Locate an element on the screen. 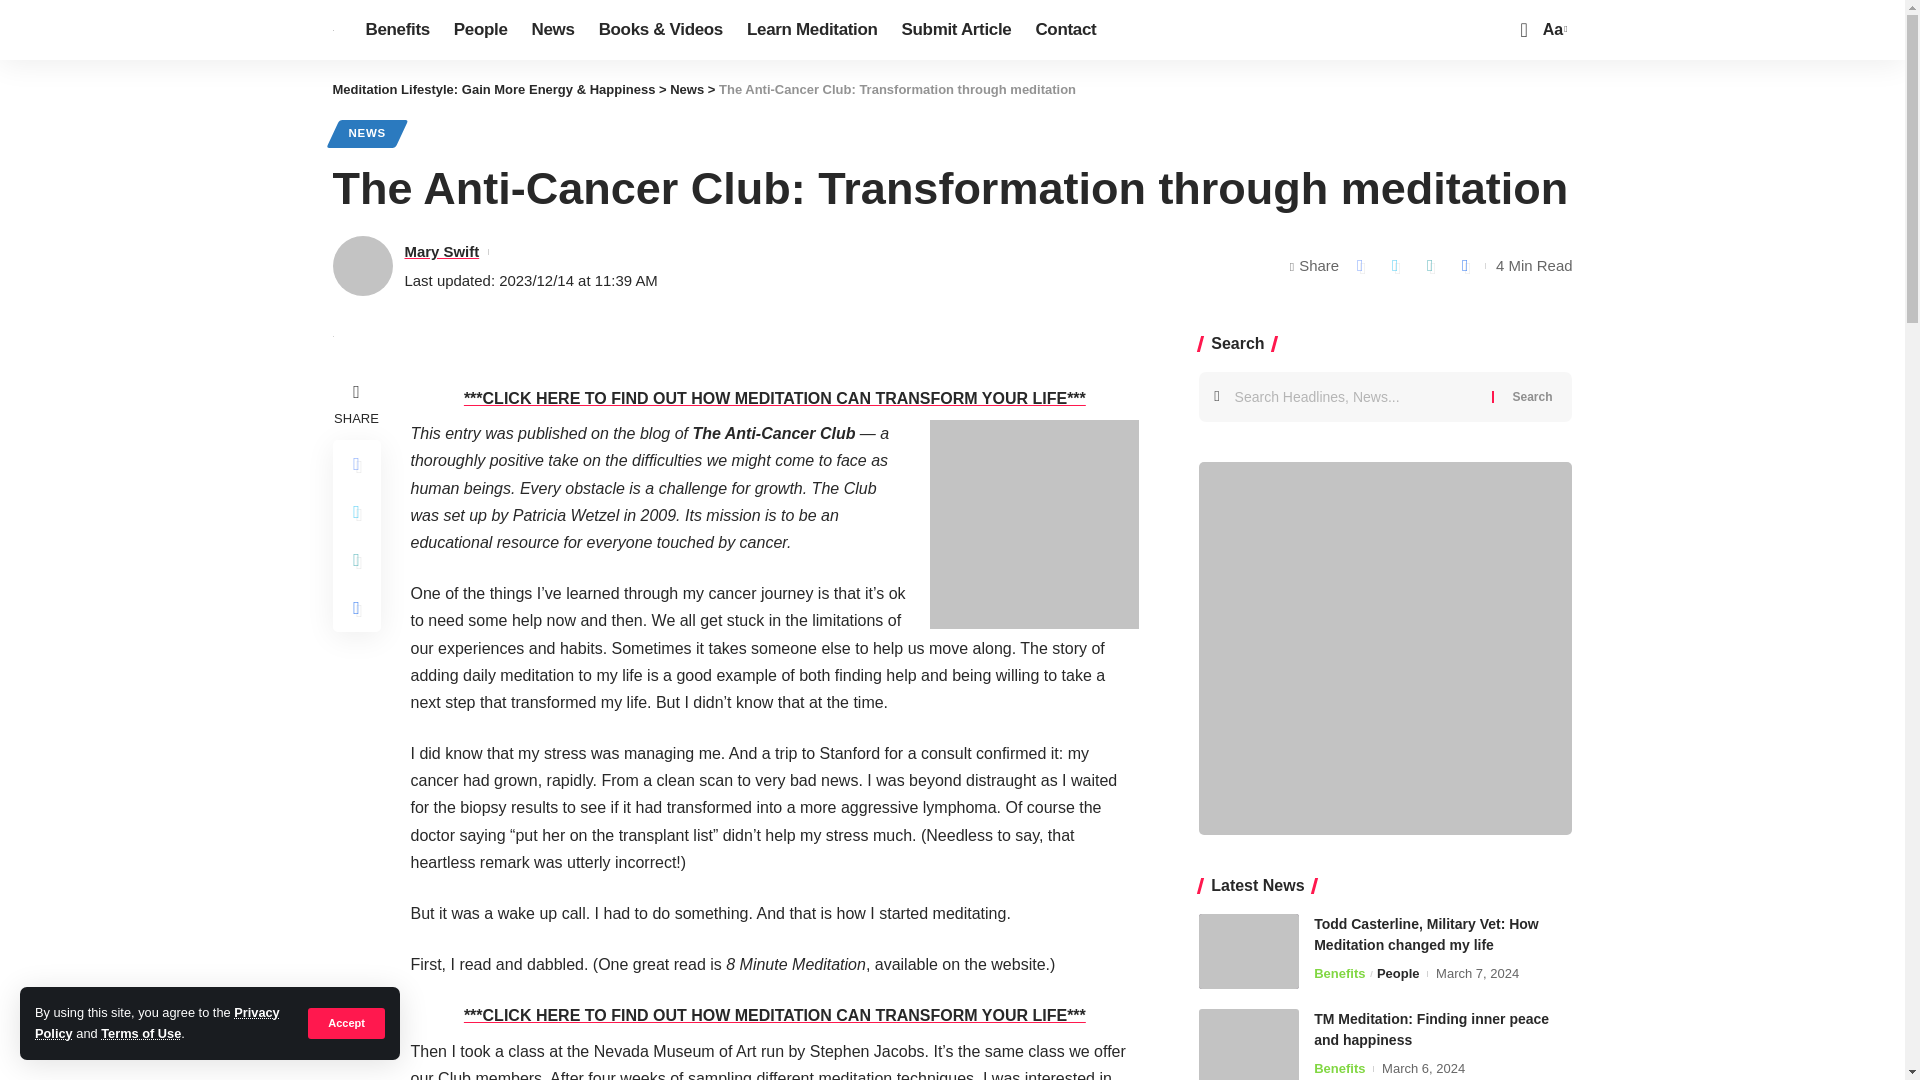 The height and width of the screenshot is (1080, 1920). Contact is located at coordinates (1065, 30).